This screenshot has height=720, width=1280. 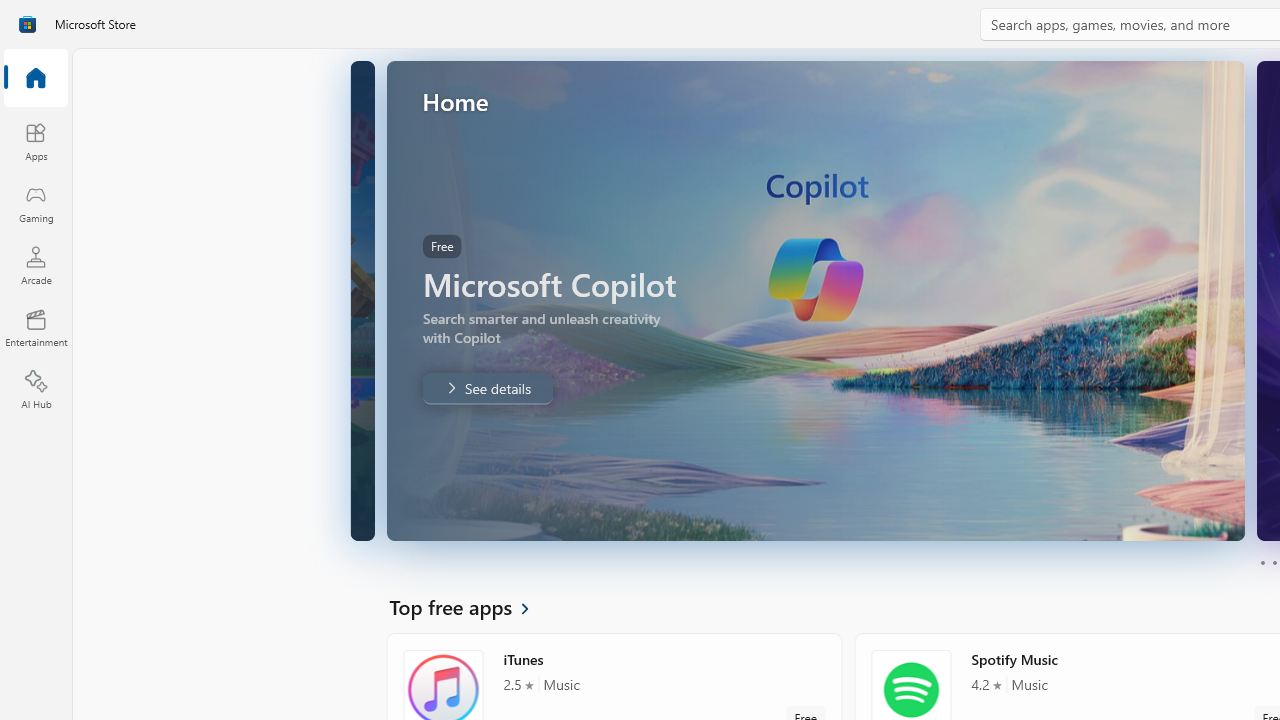 I want to click on Arcade, so click(x=36, y=265).